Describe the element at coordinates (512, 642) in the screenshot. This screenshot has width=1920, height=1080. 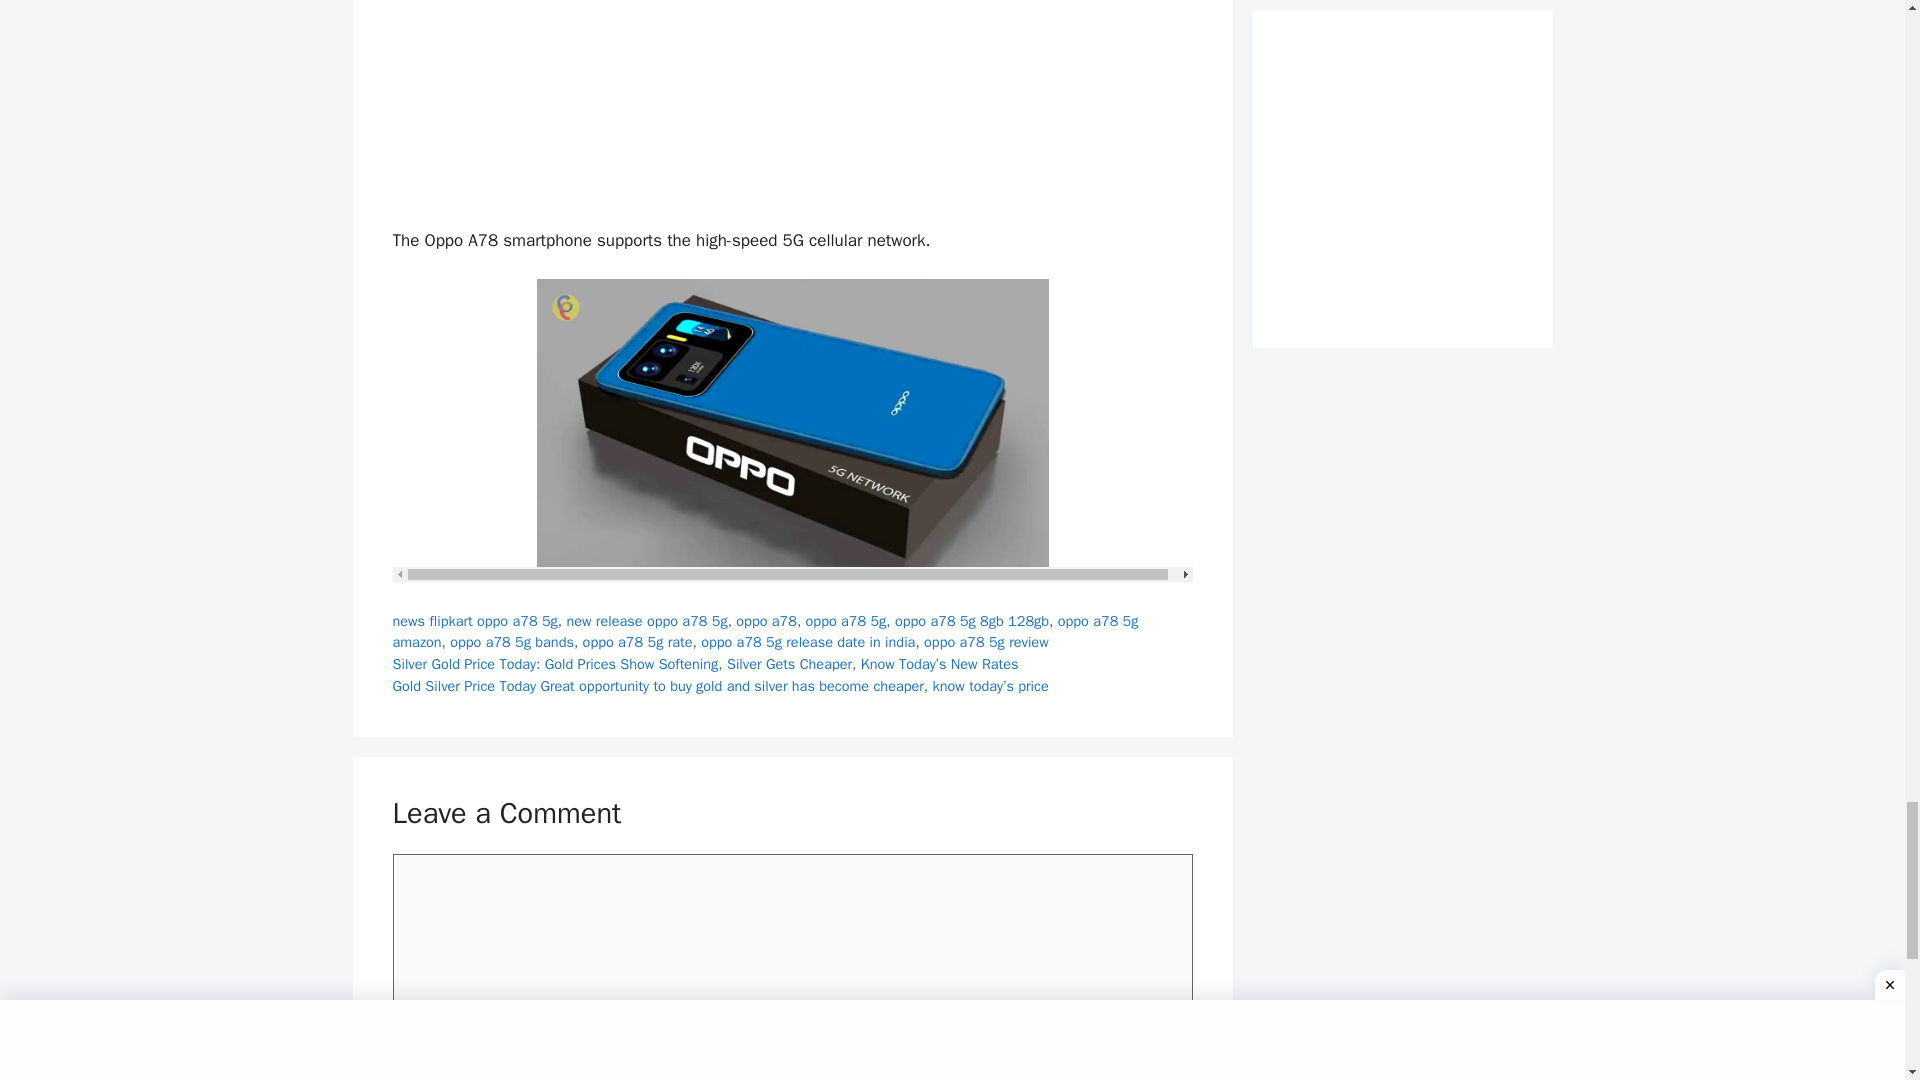
I see `oppo a78 5g bands` at that location.